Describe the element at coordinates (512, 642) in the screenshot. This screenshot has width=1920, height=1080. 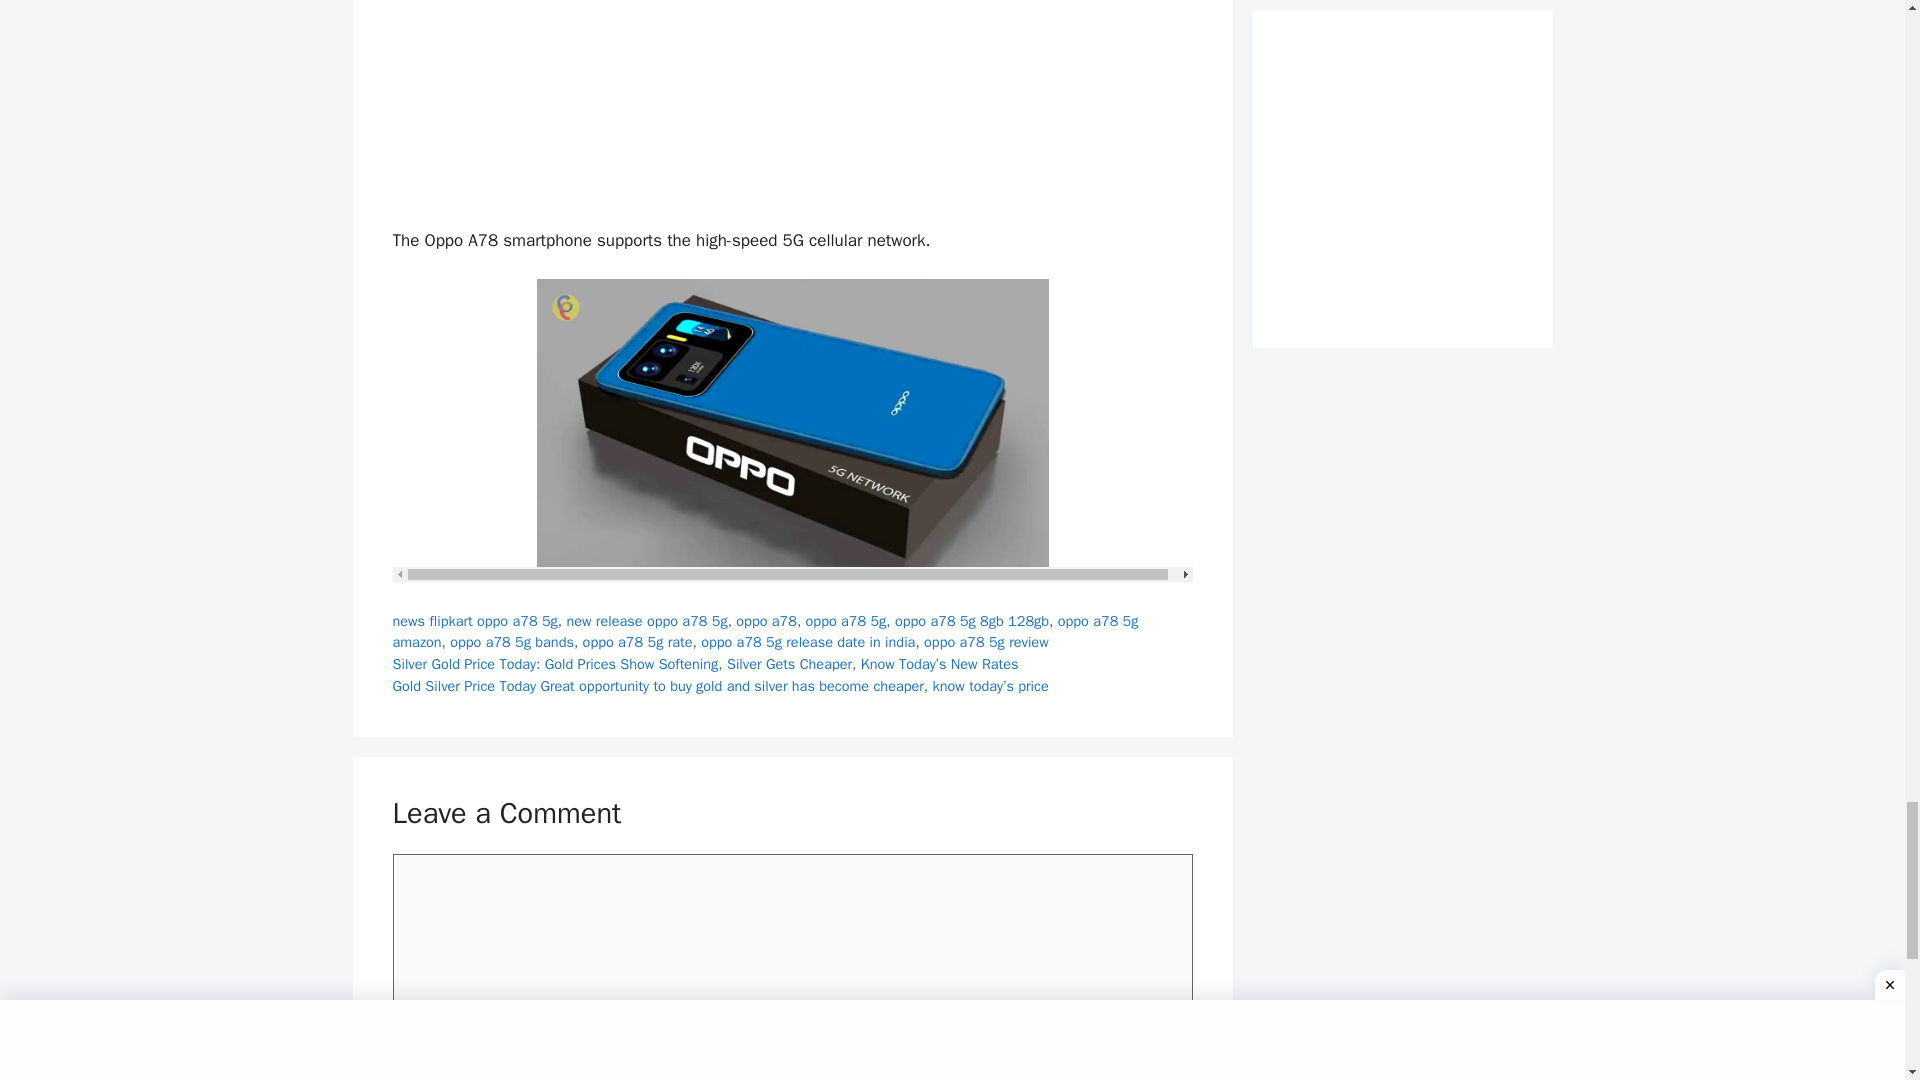
I see `oppo a78 5g bands` at that location.